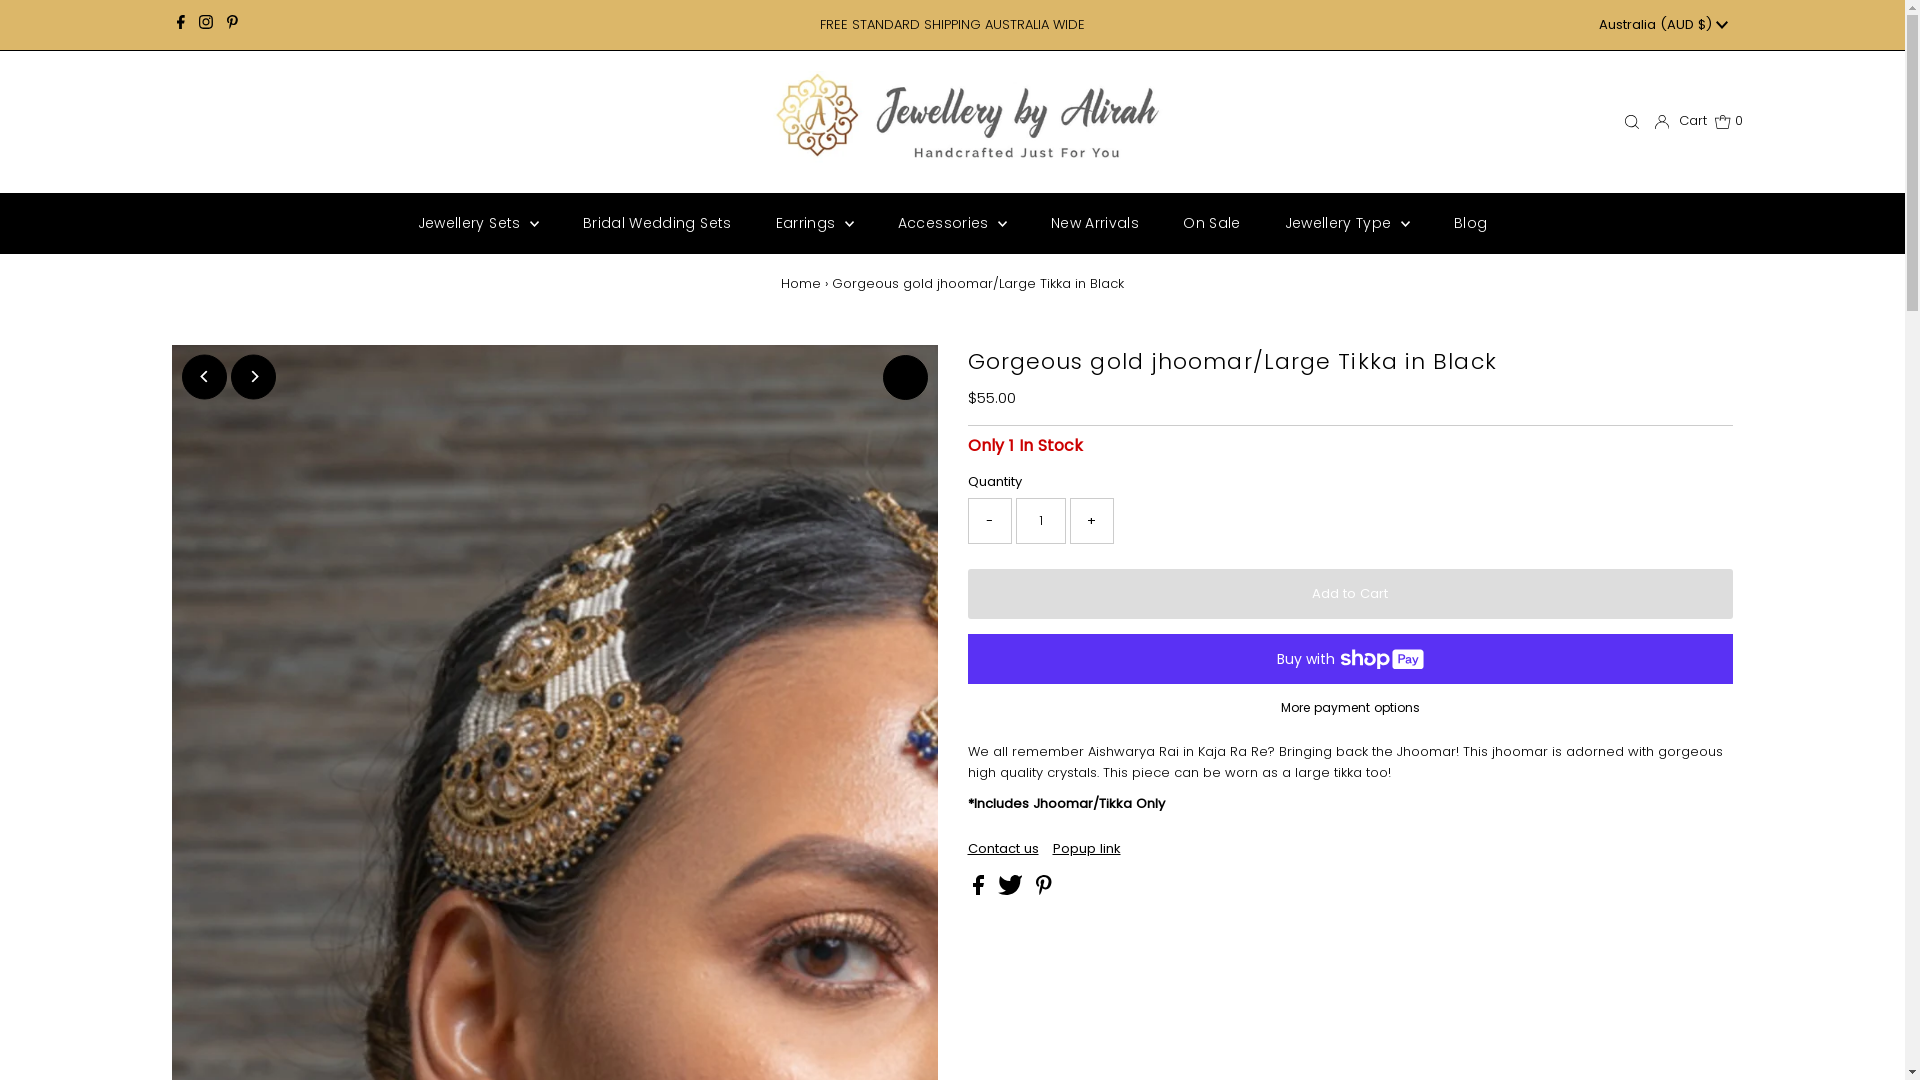 Image resolution: width=1920 pixels, height=1080 pixels. Describe the element at coordinates (990, 521) in the screenshot. I see `-` at that location.